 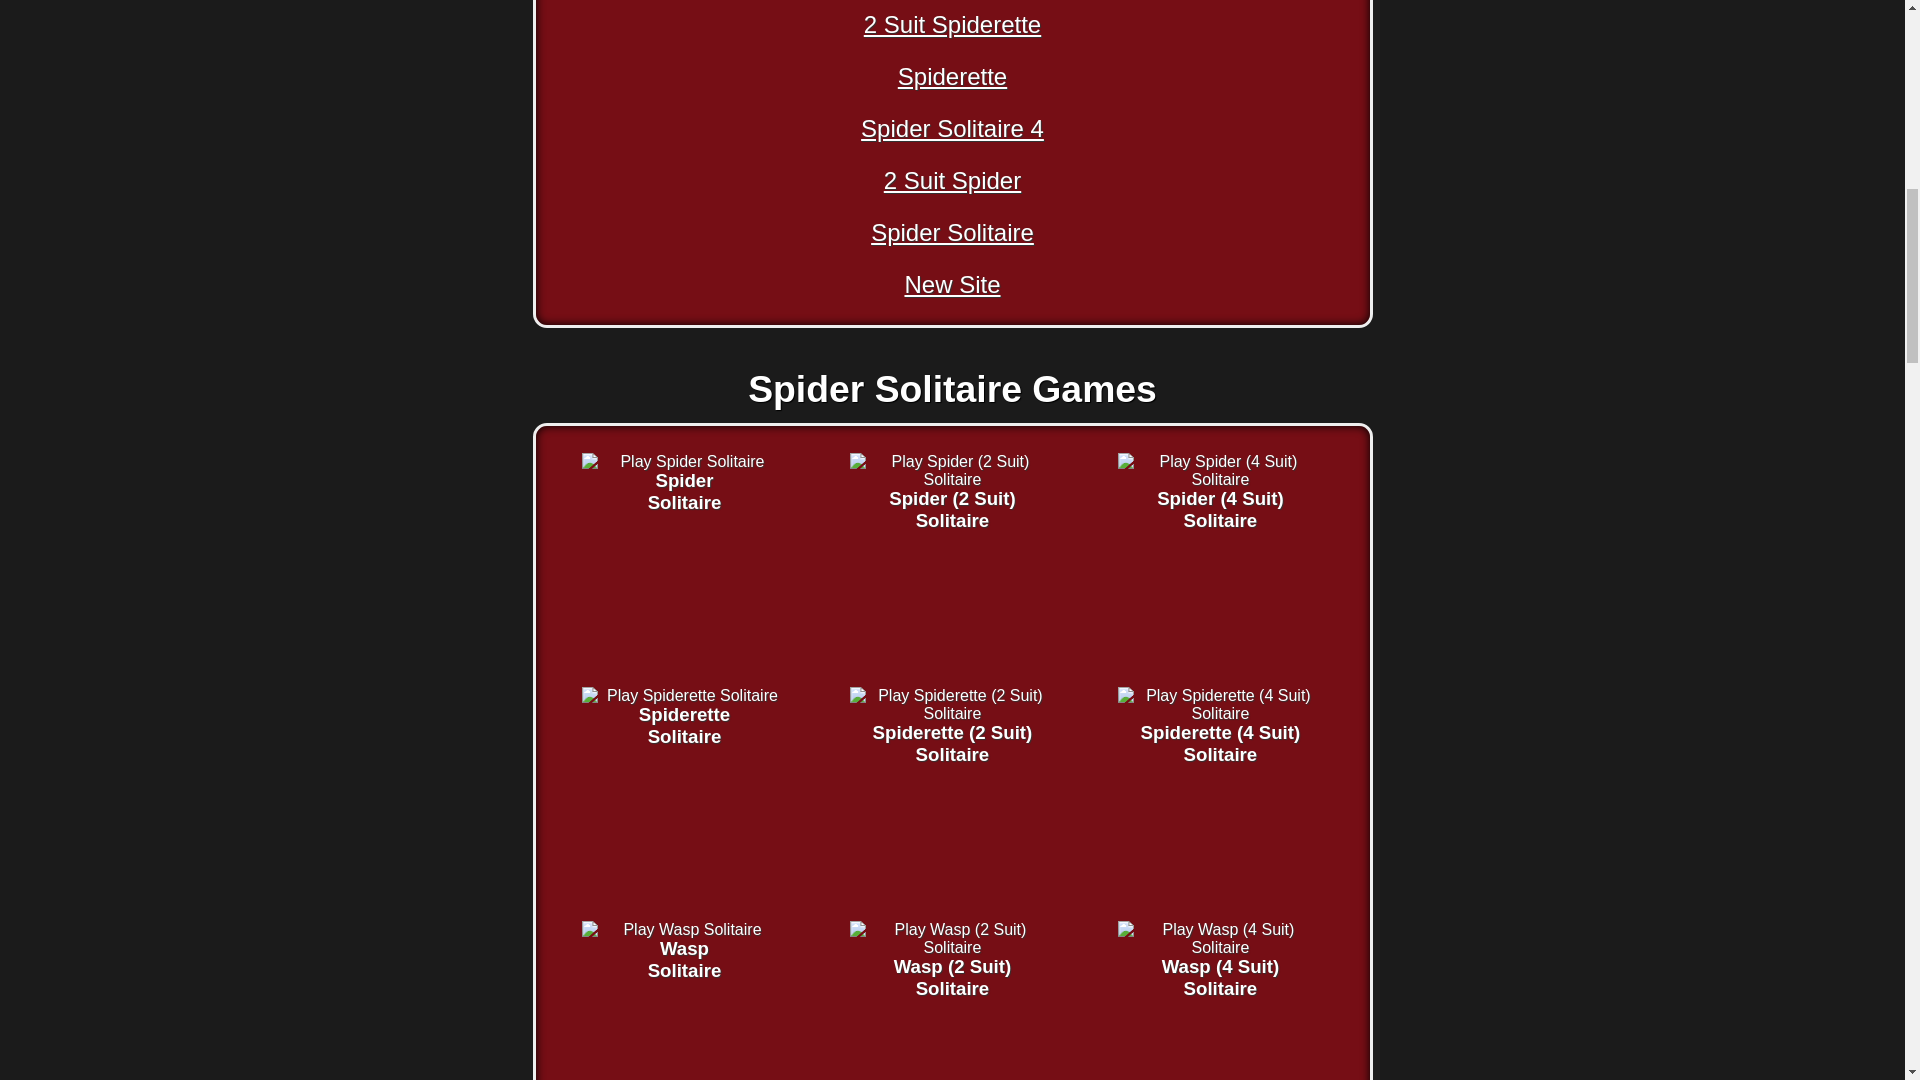 I want to click on Spiderette, so click(x=952, y=132).